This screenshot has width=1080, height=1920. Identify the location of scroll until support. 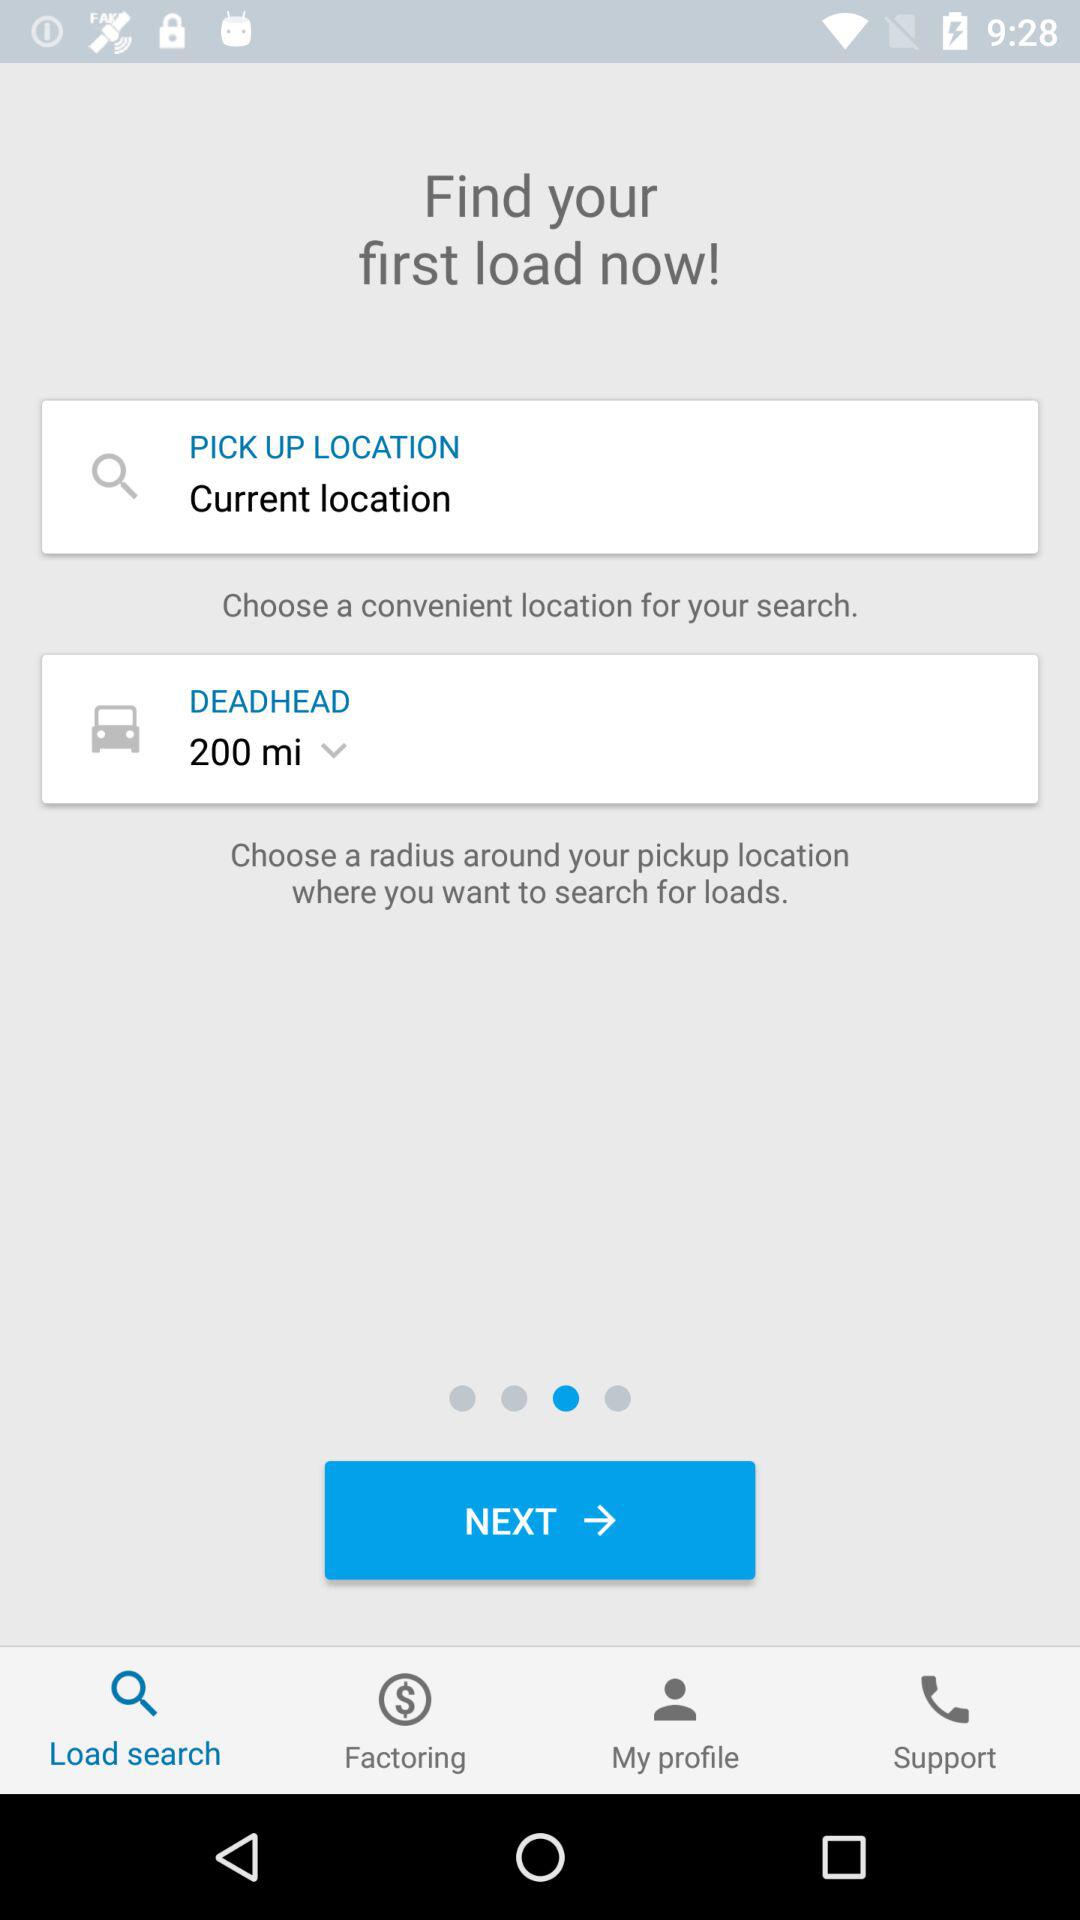
(945, 1720).